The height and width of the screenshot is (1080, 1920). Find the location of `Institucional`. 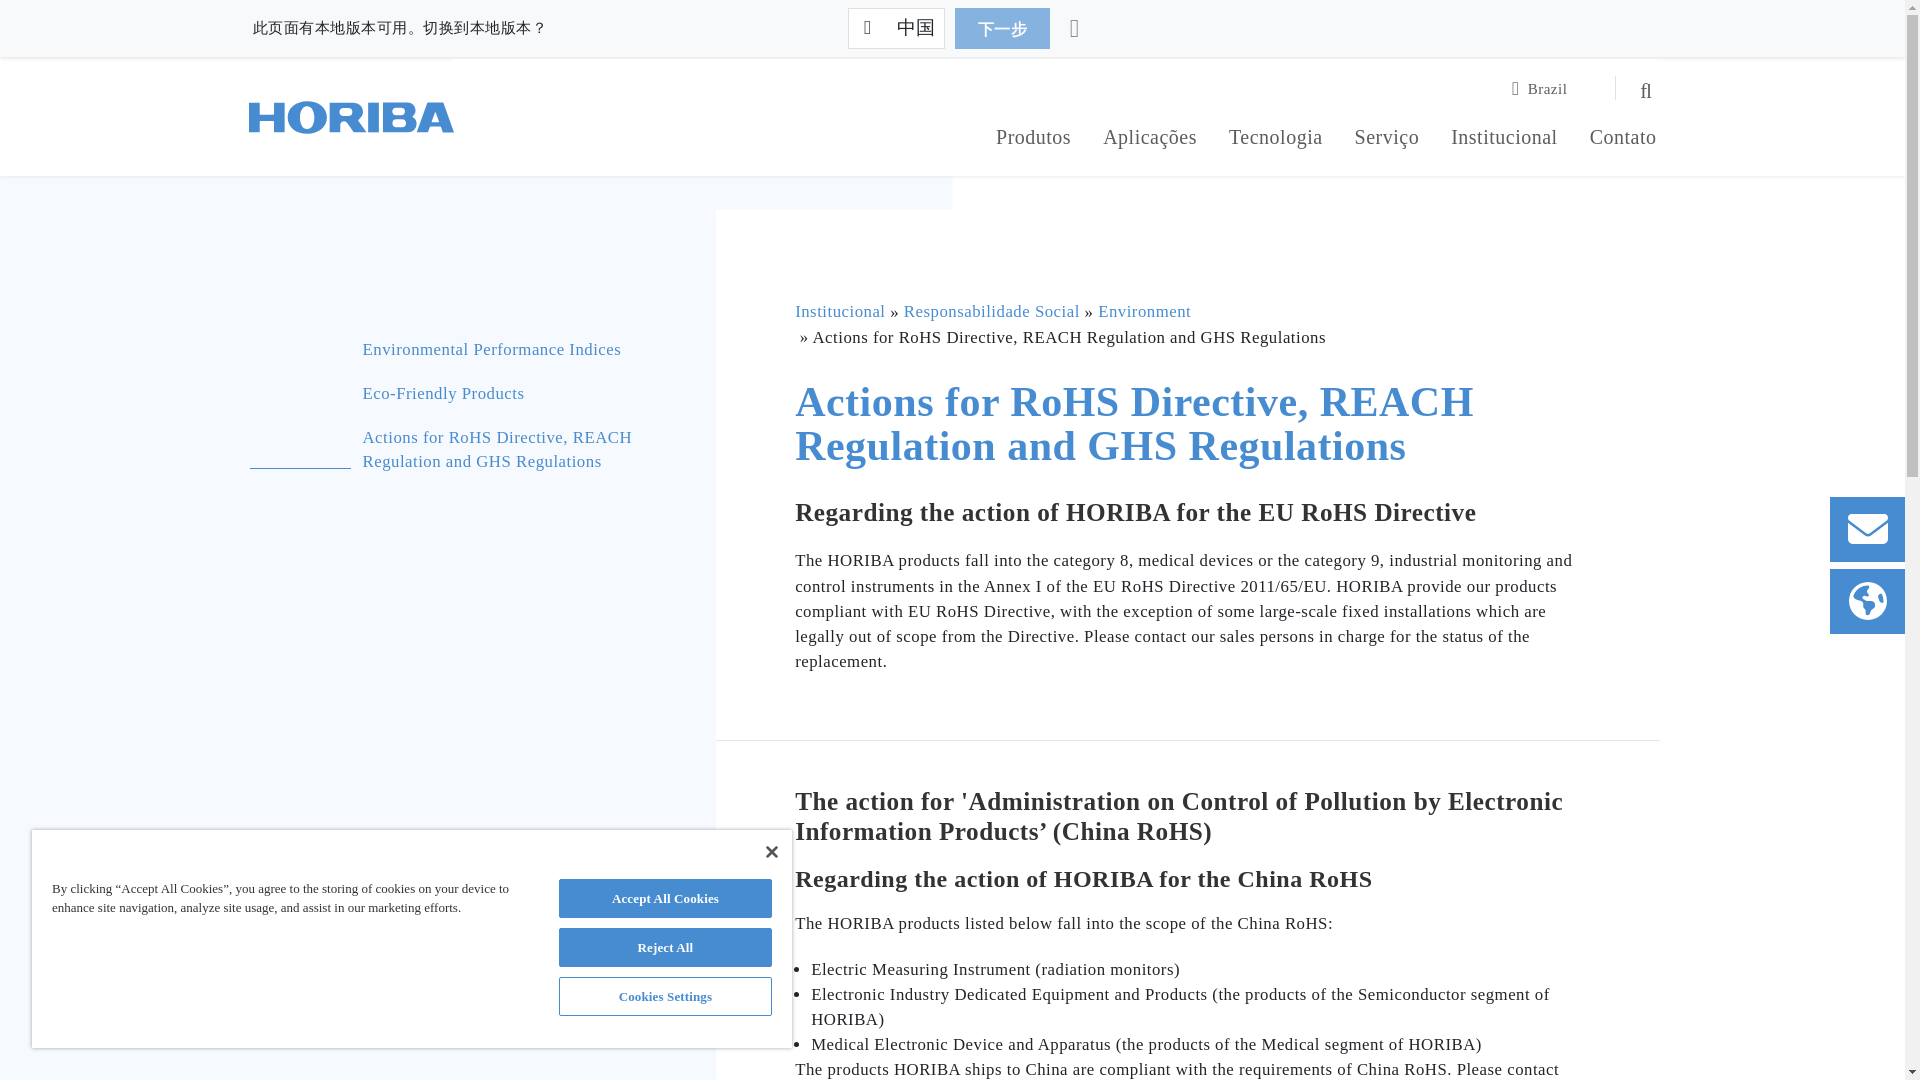

Institucional is located at coordinates (1504, 140).